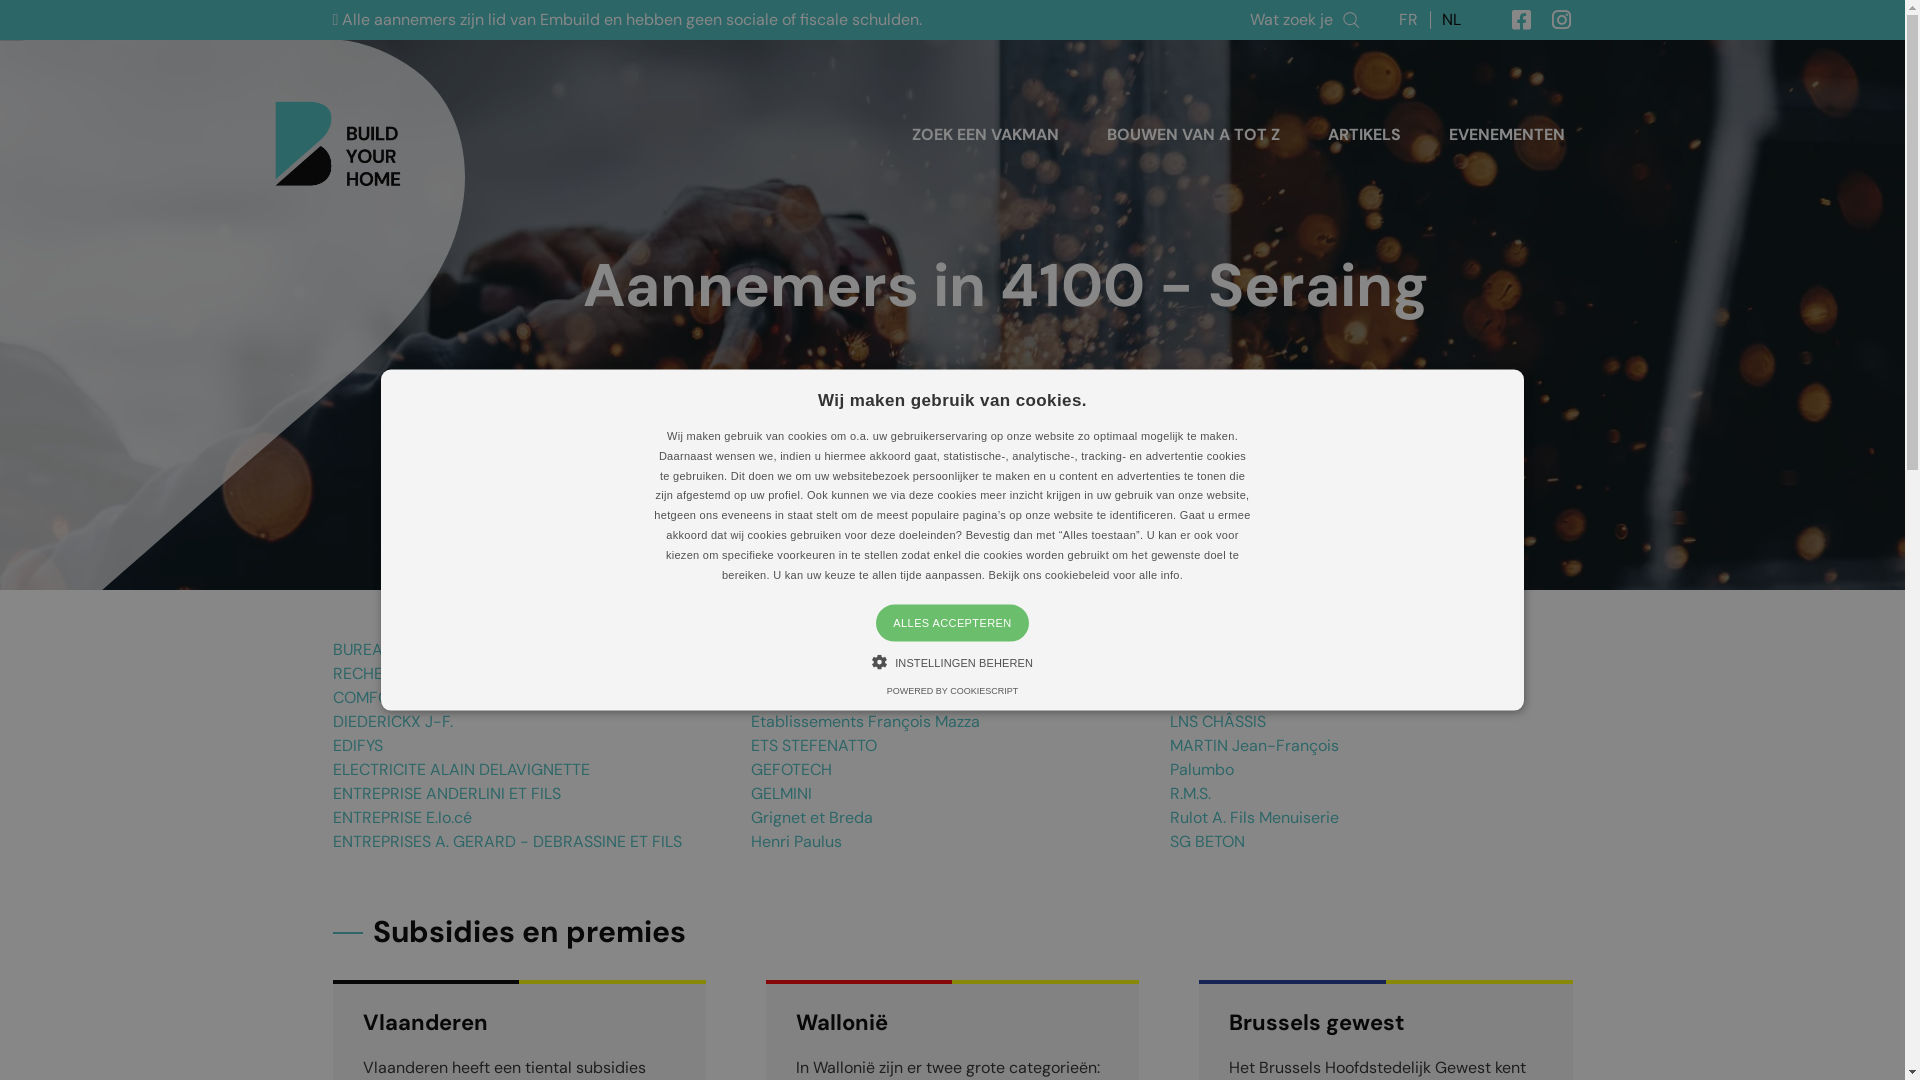 Image resolution: width=1920 pixels, height=1080 pixels. Describe the element at coordinates (1206, 650) in the screenshot. I see `INTERBAT` at that location.